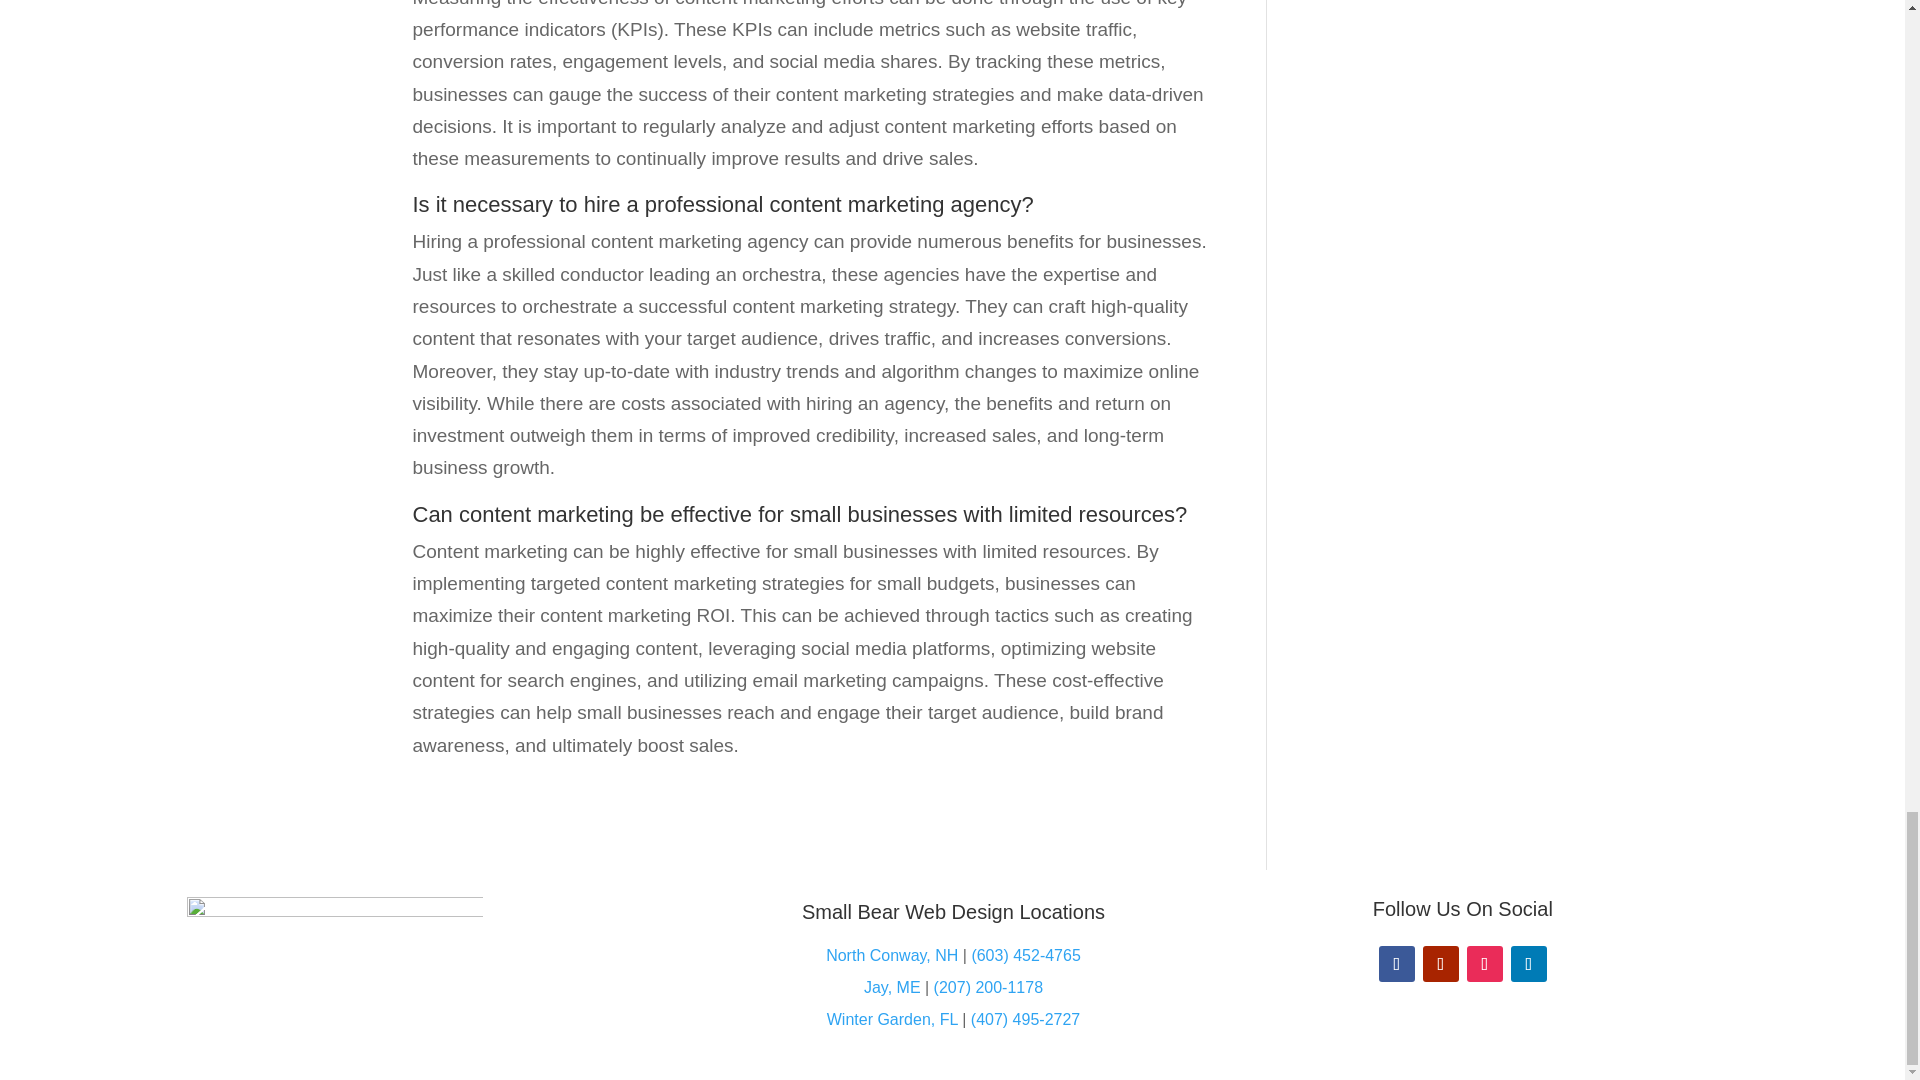  I want to click on North Conway, NH, so click(892, 956).